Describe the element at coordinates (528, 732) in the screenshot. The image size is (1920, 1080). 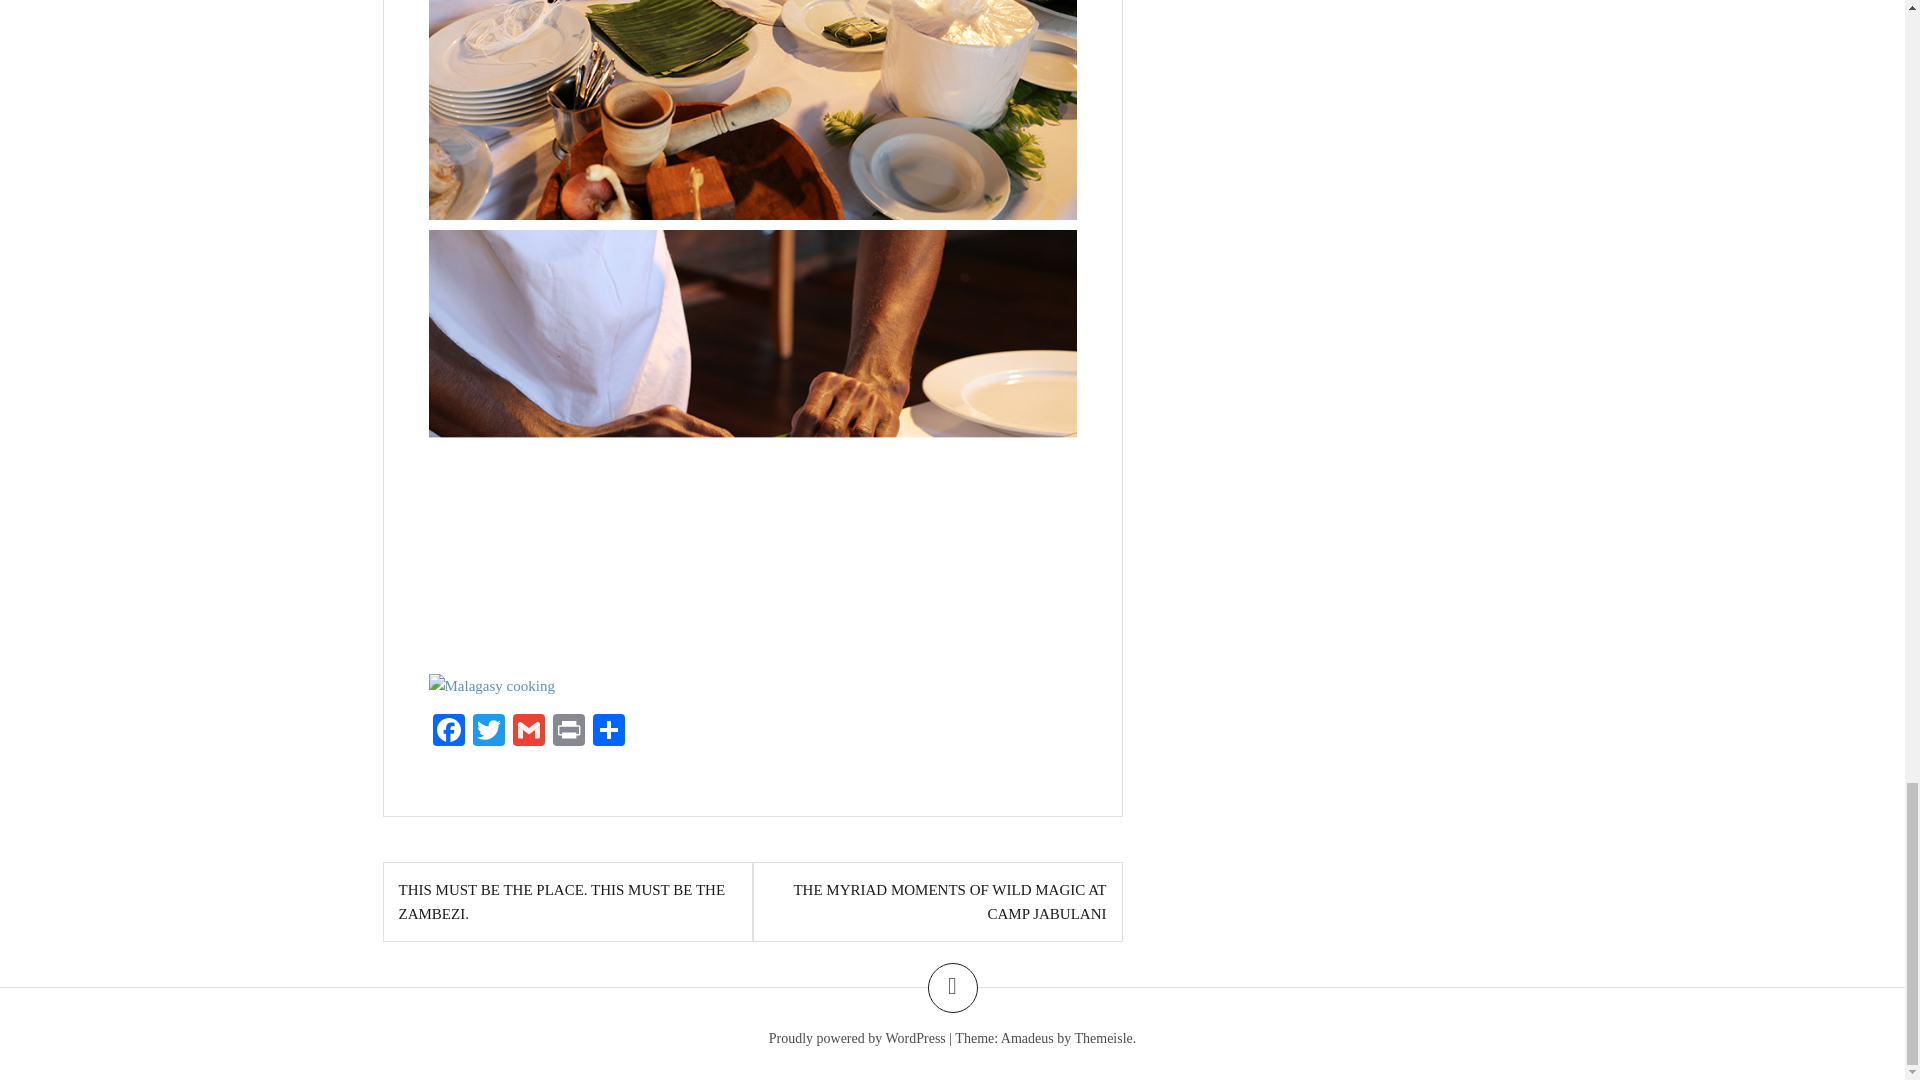
I see `Gmail` at that location.